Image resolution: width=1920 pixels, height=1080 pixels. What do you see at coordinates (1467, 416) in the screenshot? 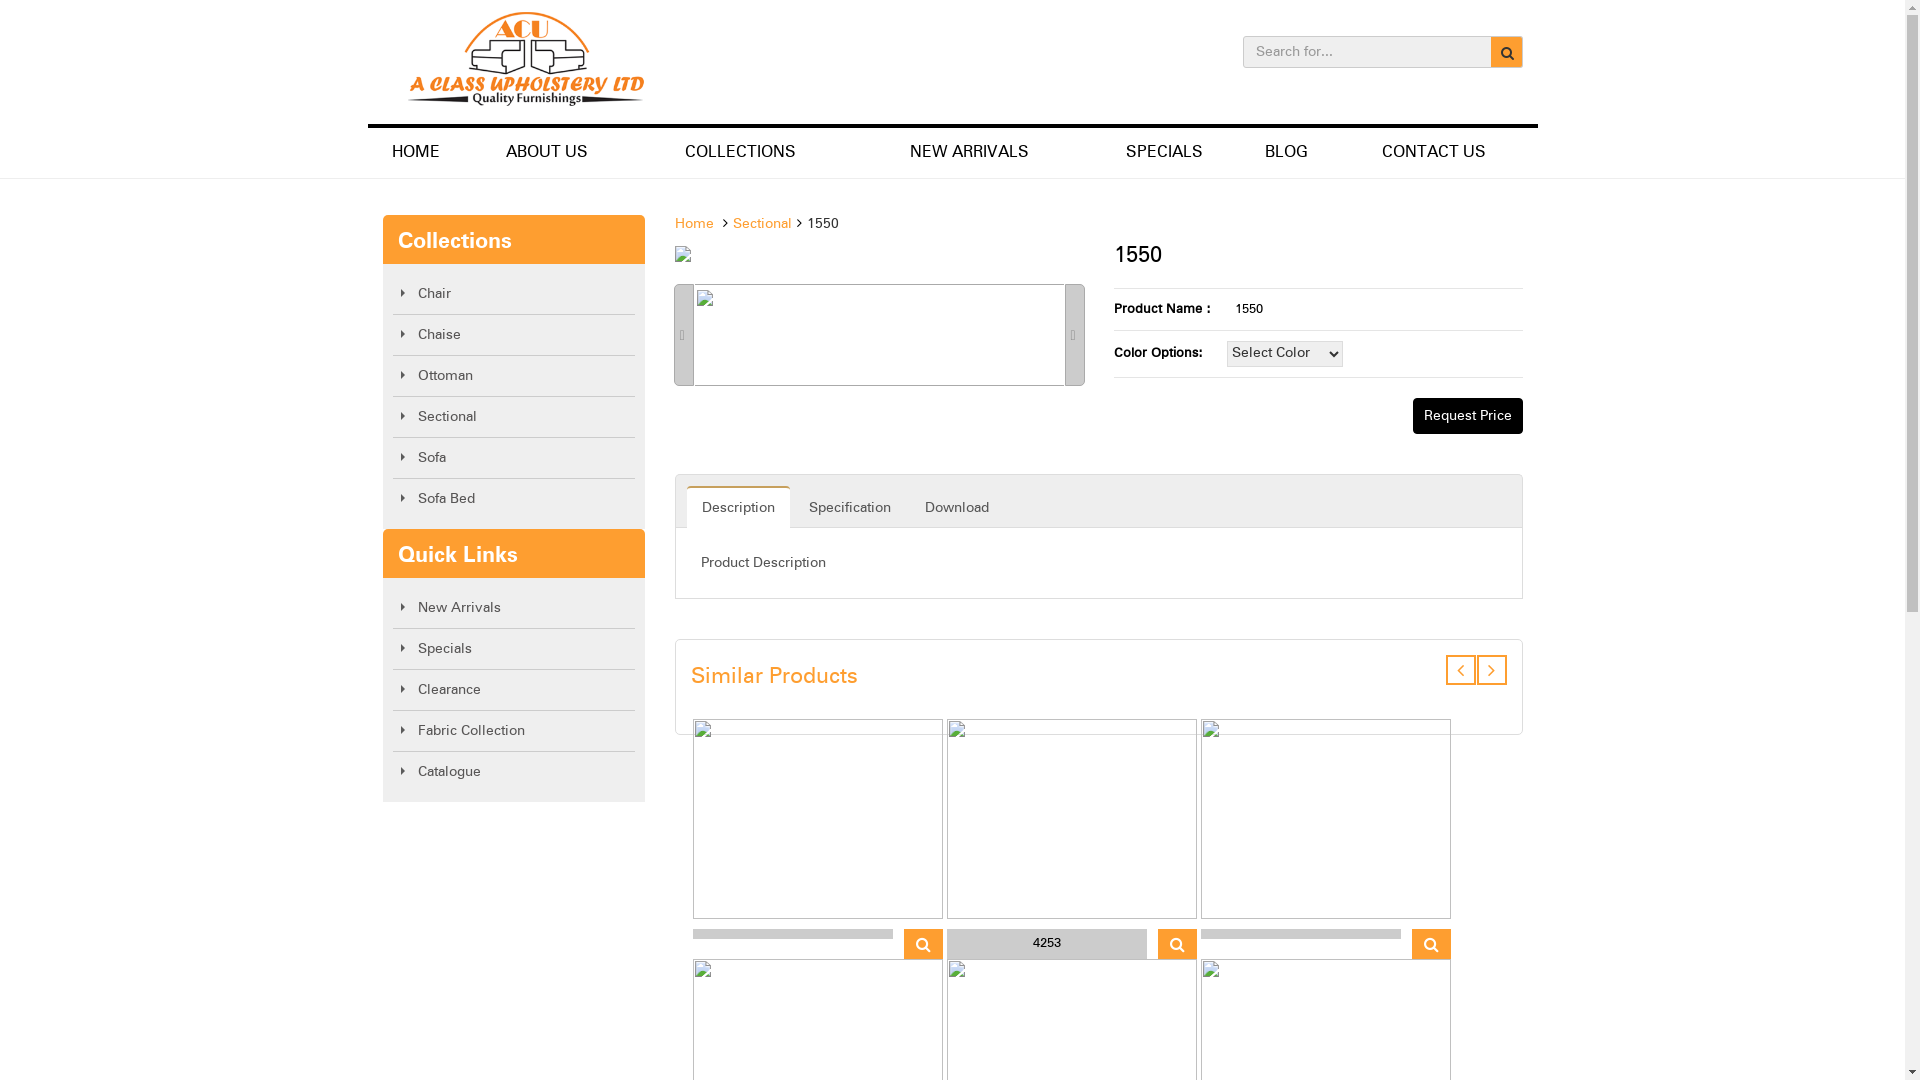
I see `Request Price` at bounding box center [1467, 416].